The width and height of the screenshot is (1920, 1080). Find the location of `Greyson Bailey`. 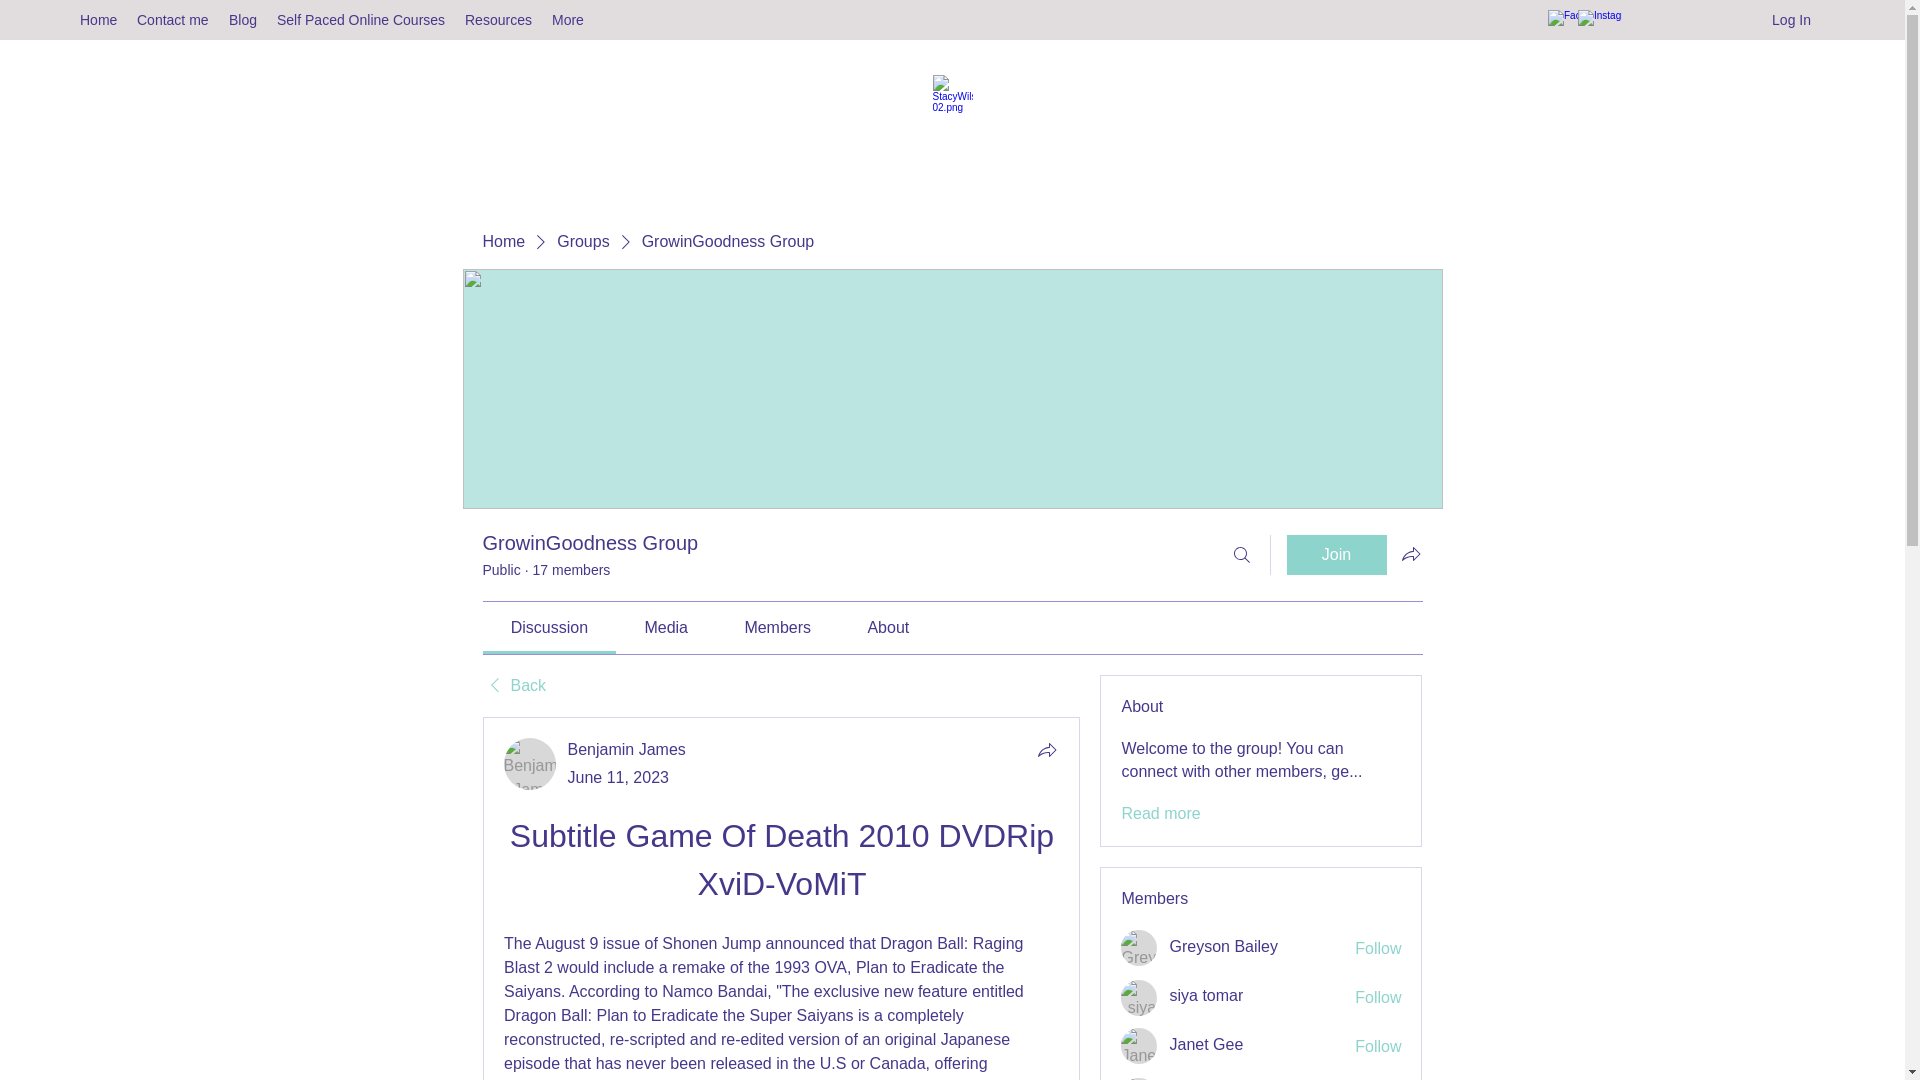

Greyson Bailey is located at coordinates (1224, 946).